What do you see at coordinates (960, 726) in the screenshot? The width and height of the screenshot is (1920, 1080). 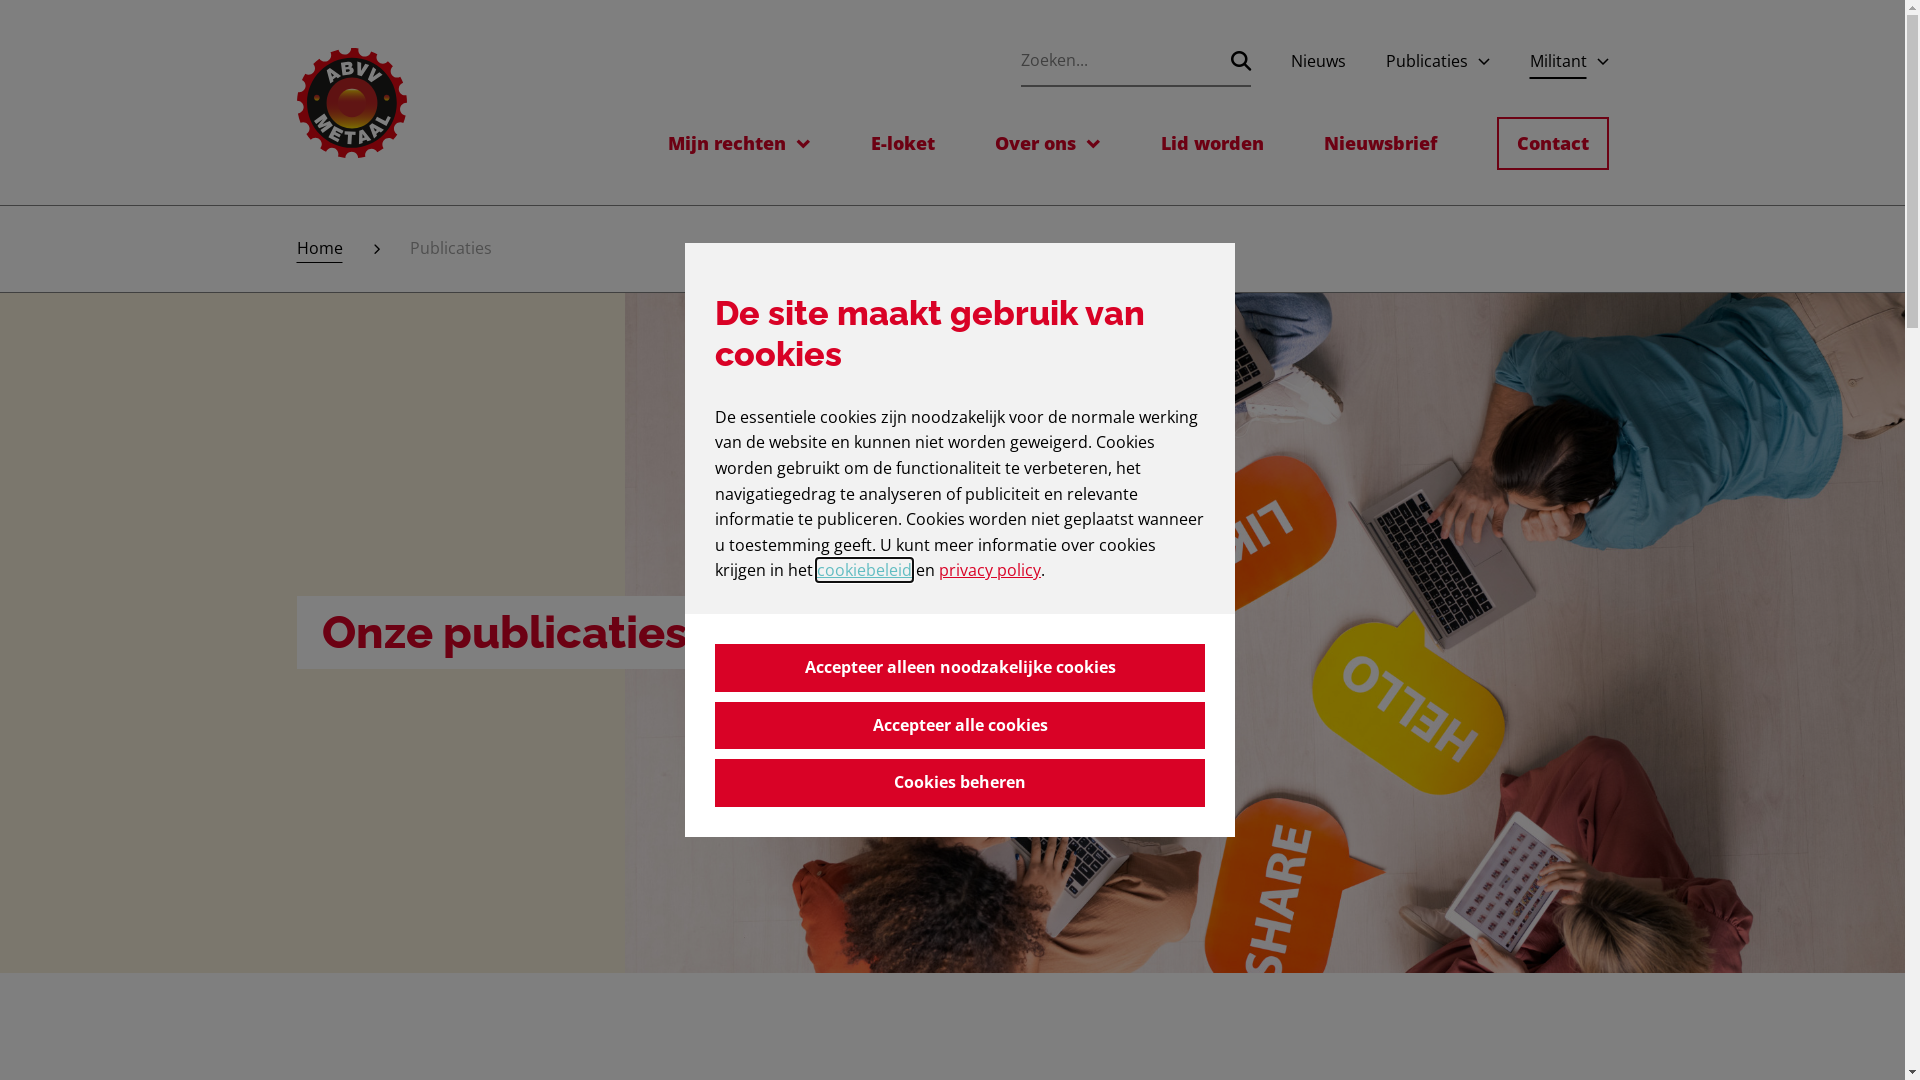 I see `Accepteer alle cookies` at bounding box center [960, 726].